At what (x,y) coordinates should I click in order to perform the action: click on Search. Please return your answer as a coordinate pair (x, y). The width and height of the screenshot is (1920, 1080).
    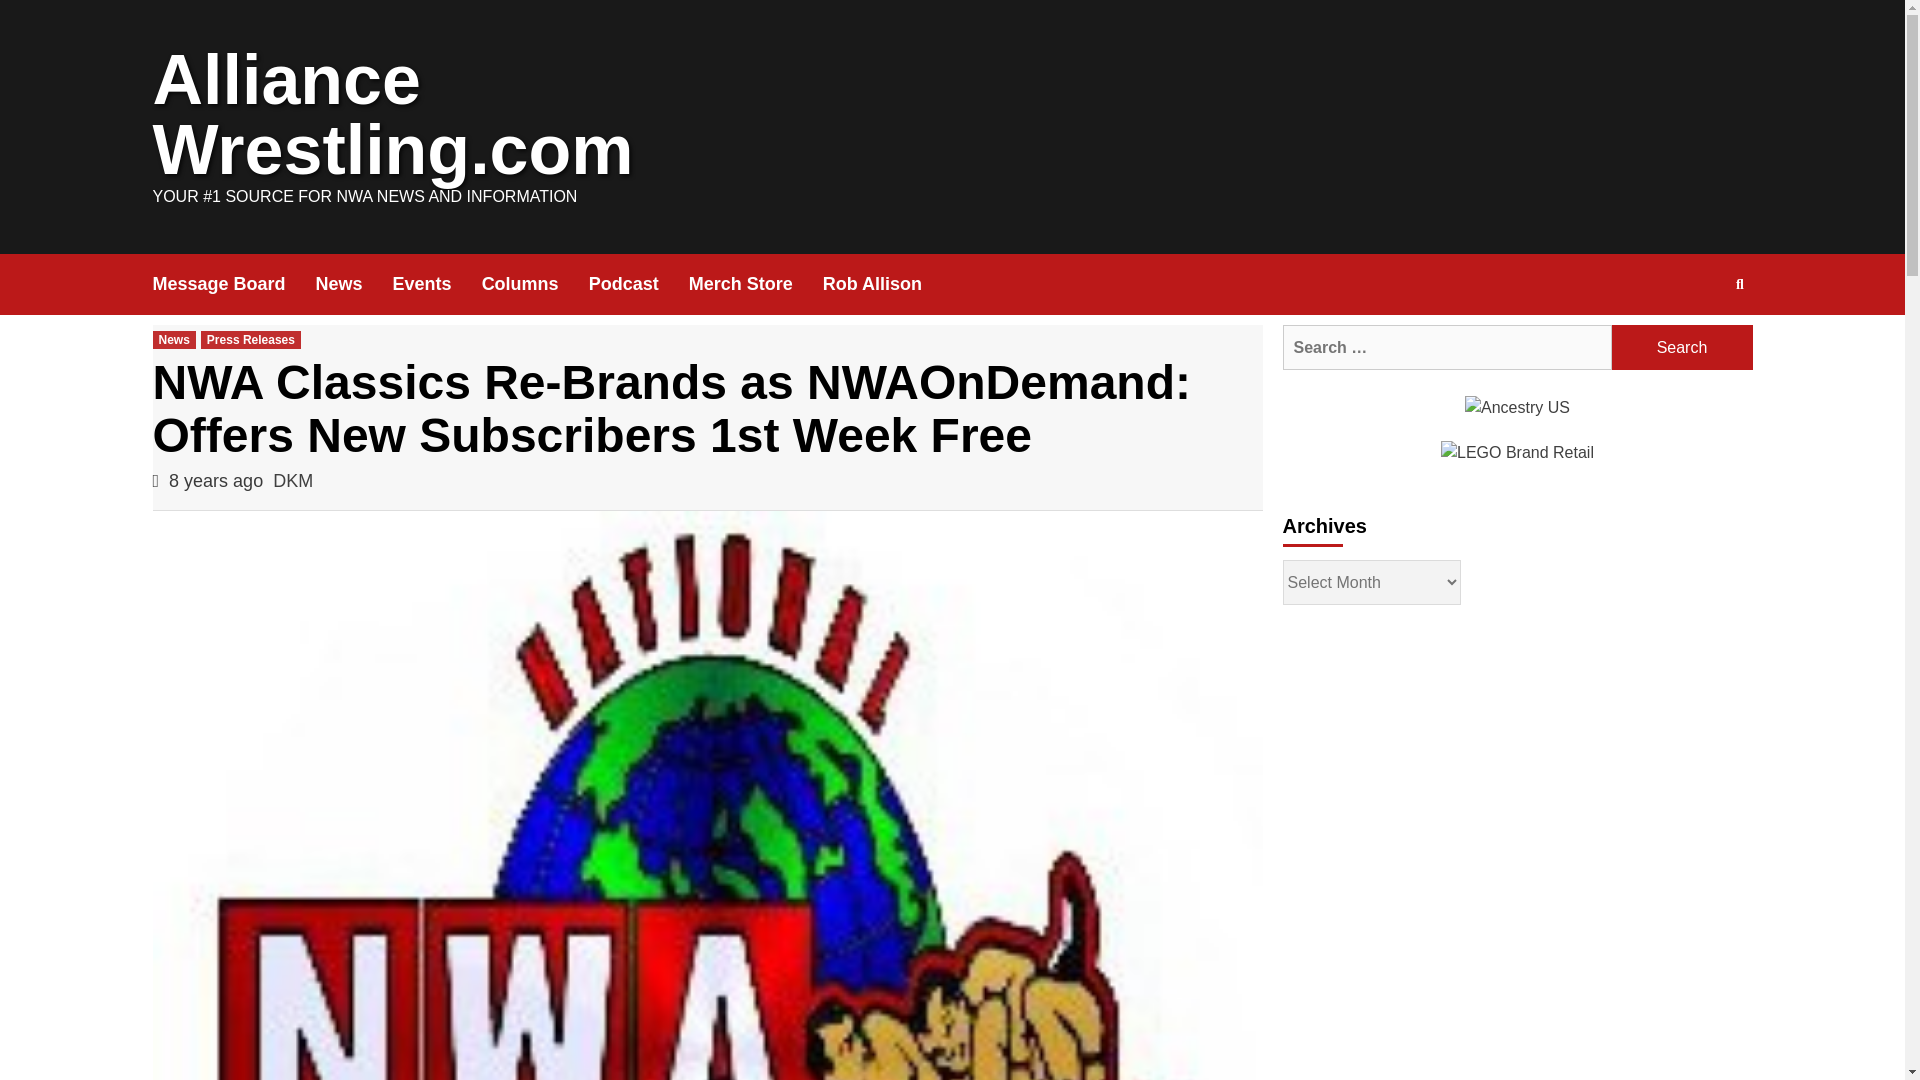
    Looking at the image, I should click on (1693, 348).